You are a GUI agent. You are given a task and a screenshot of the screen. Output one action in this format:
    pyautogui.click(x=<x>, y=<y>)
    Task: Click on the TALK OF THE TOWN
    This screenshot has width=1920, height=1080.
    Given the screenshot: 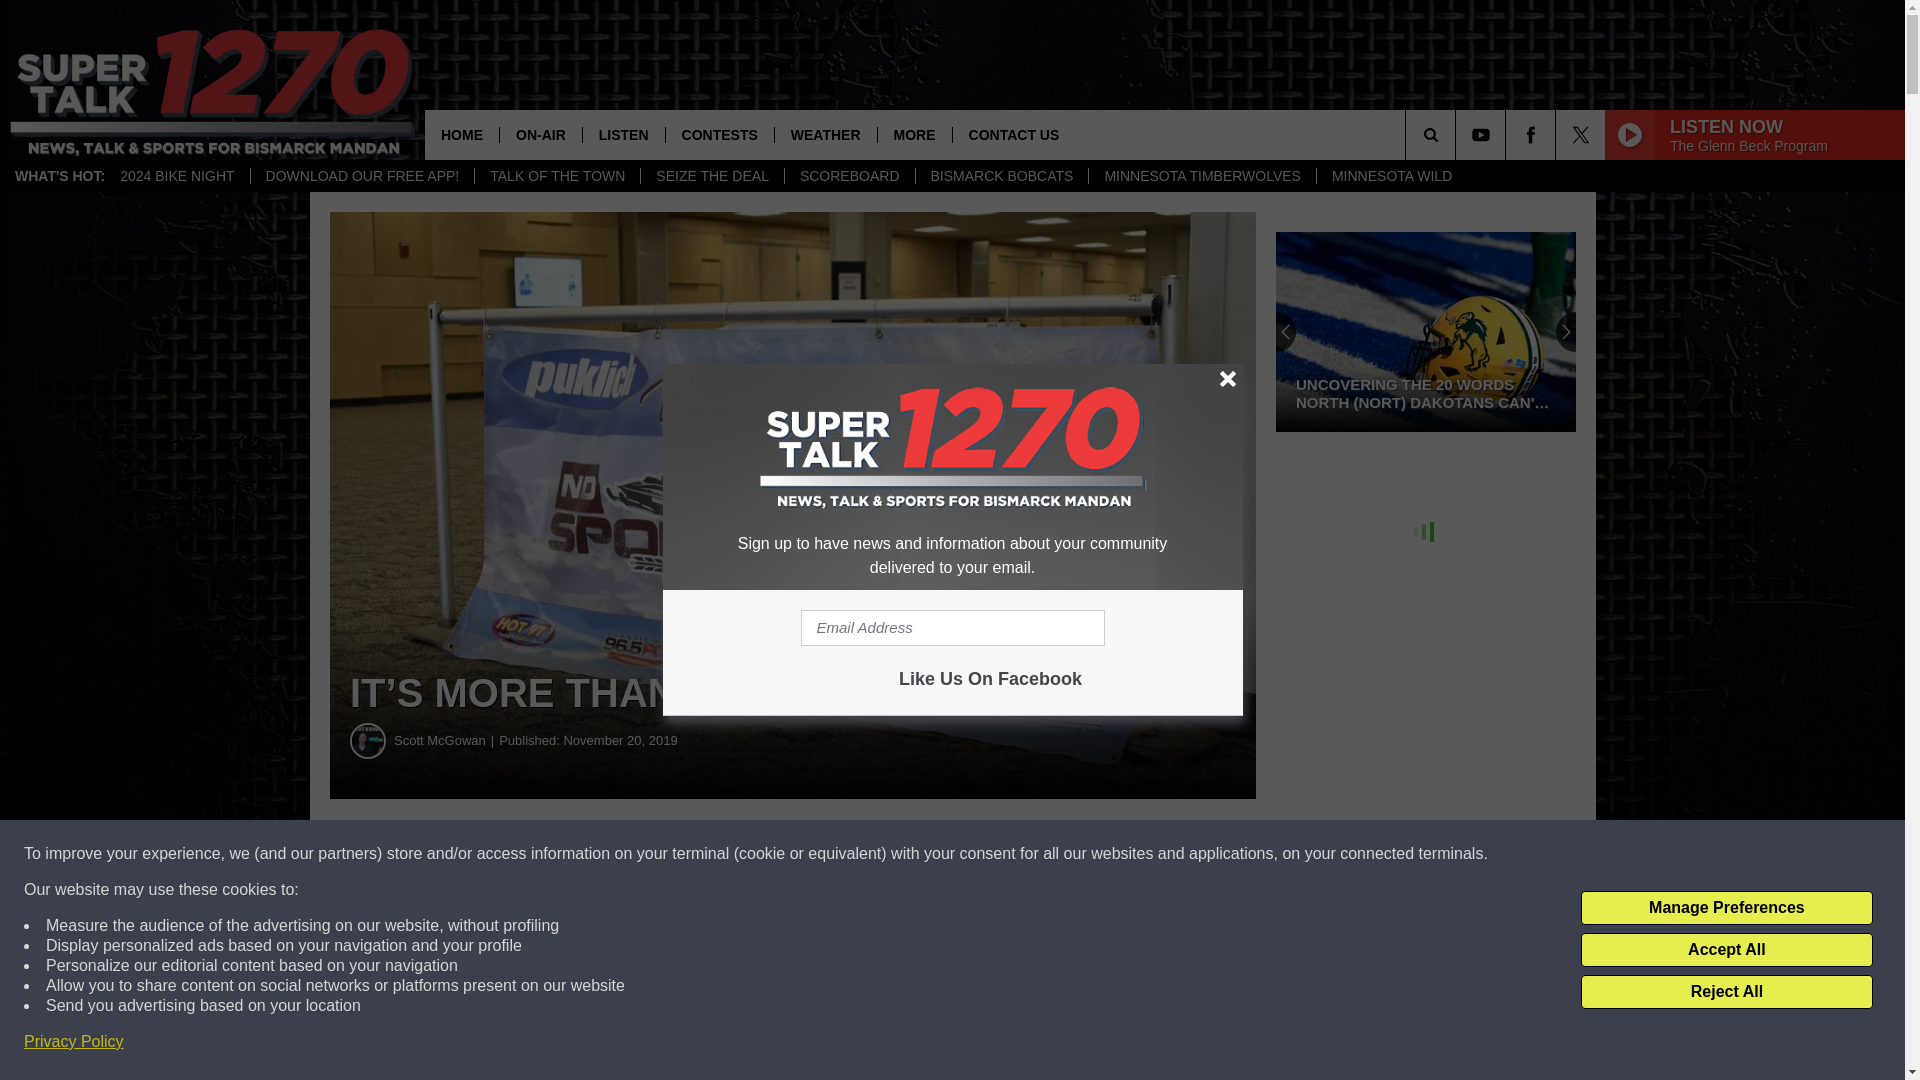 What is the action you would take?
    pyautogui.click(x=556, y=176)
    